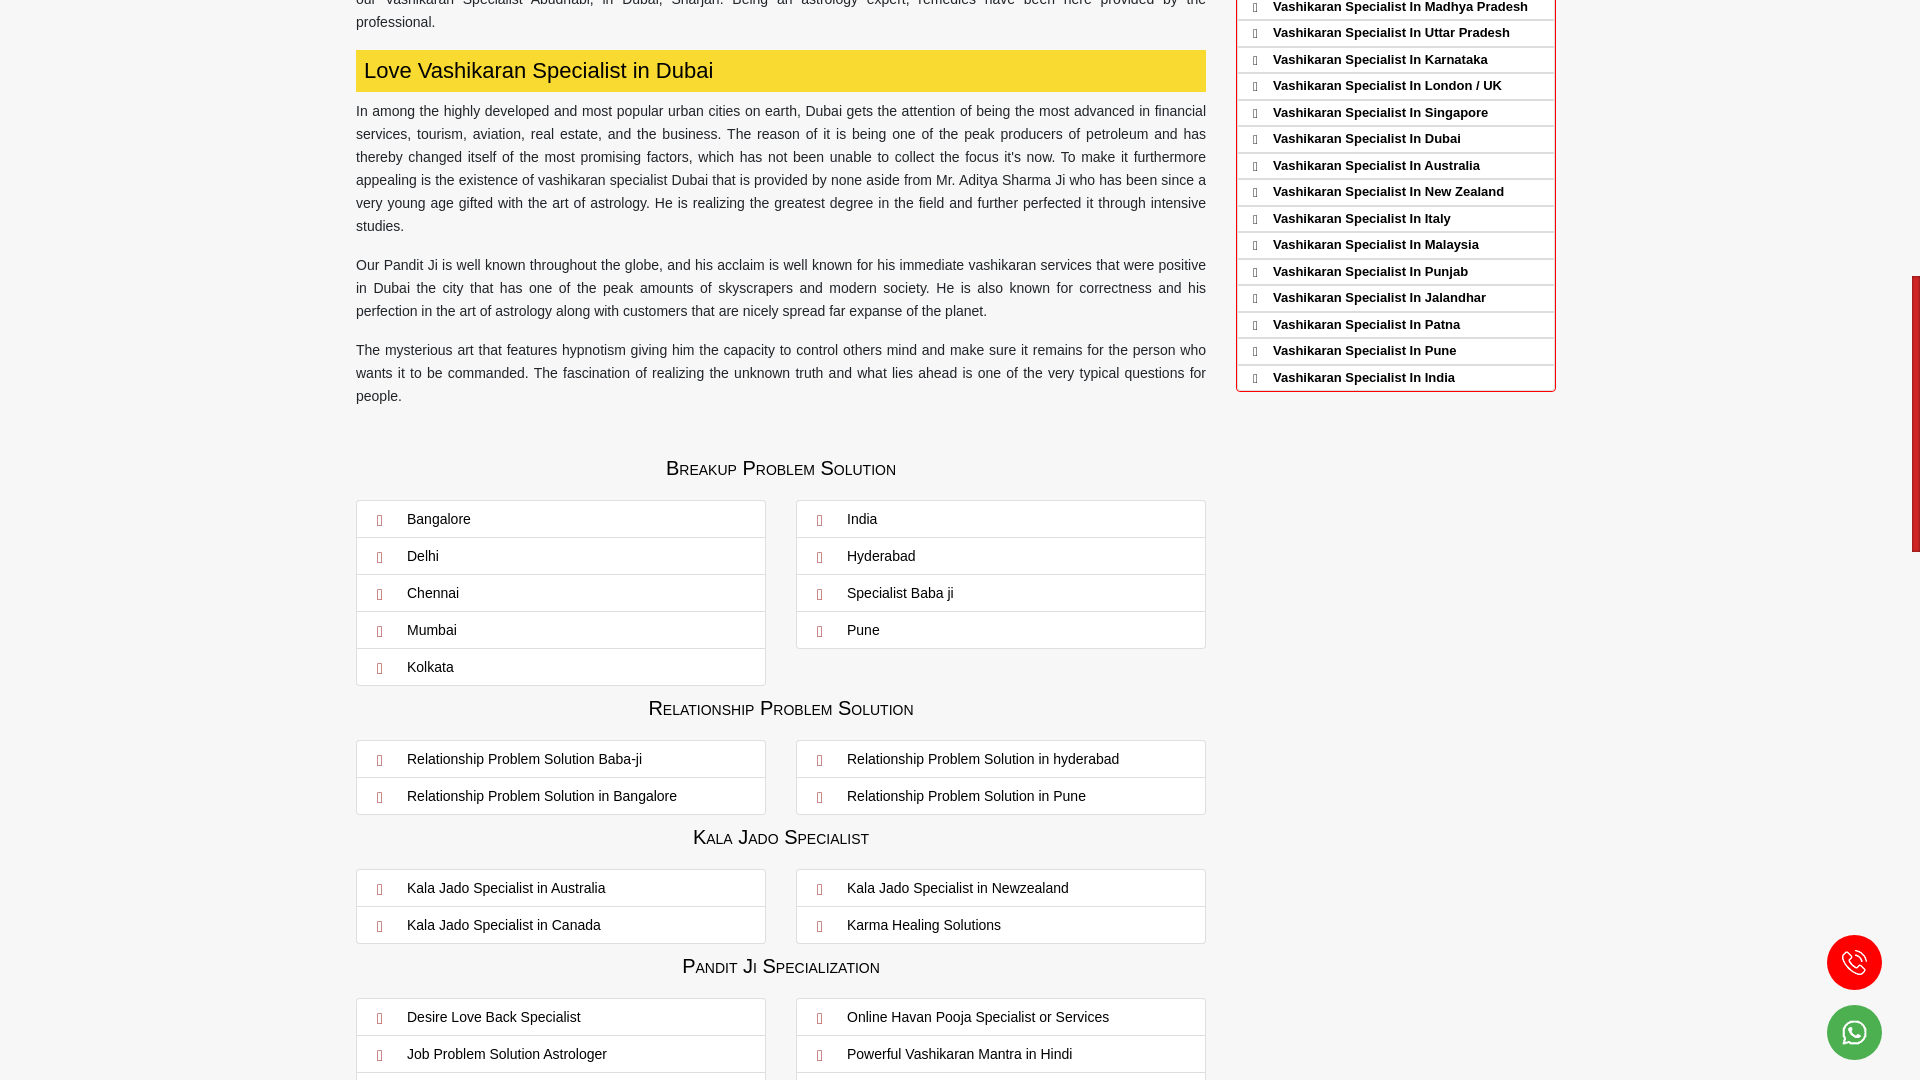  What do you see at coordinates (1000, 592) in the screenshot?
I see `Breakup Problem Solution Specialist Baba ji` at bounding box center [1000, 592].